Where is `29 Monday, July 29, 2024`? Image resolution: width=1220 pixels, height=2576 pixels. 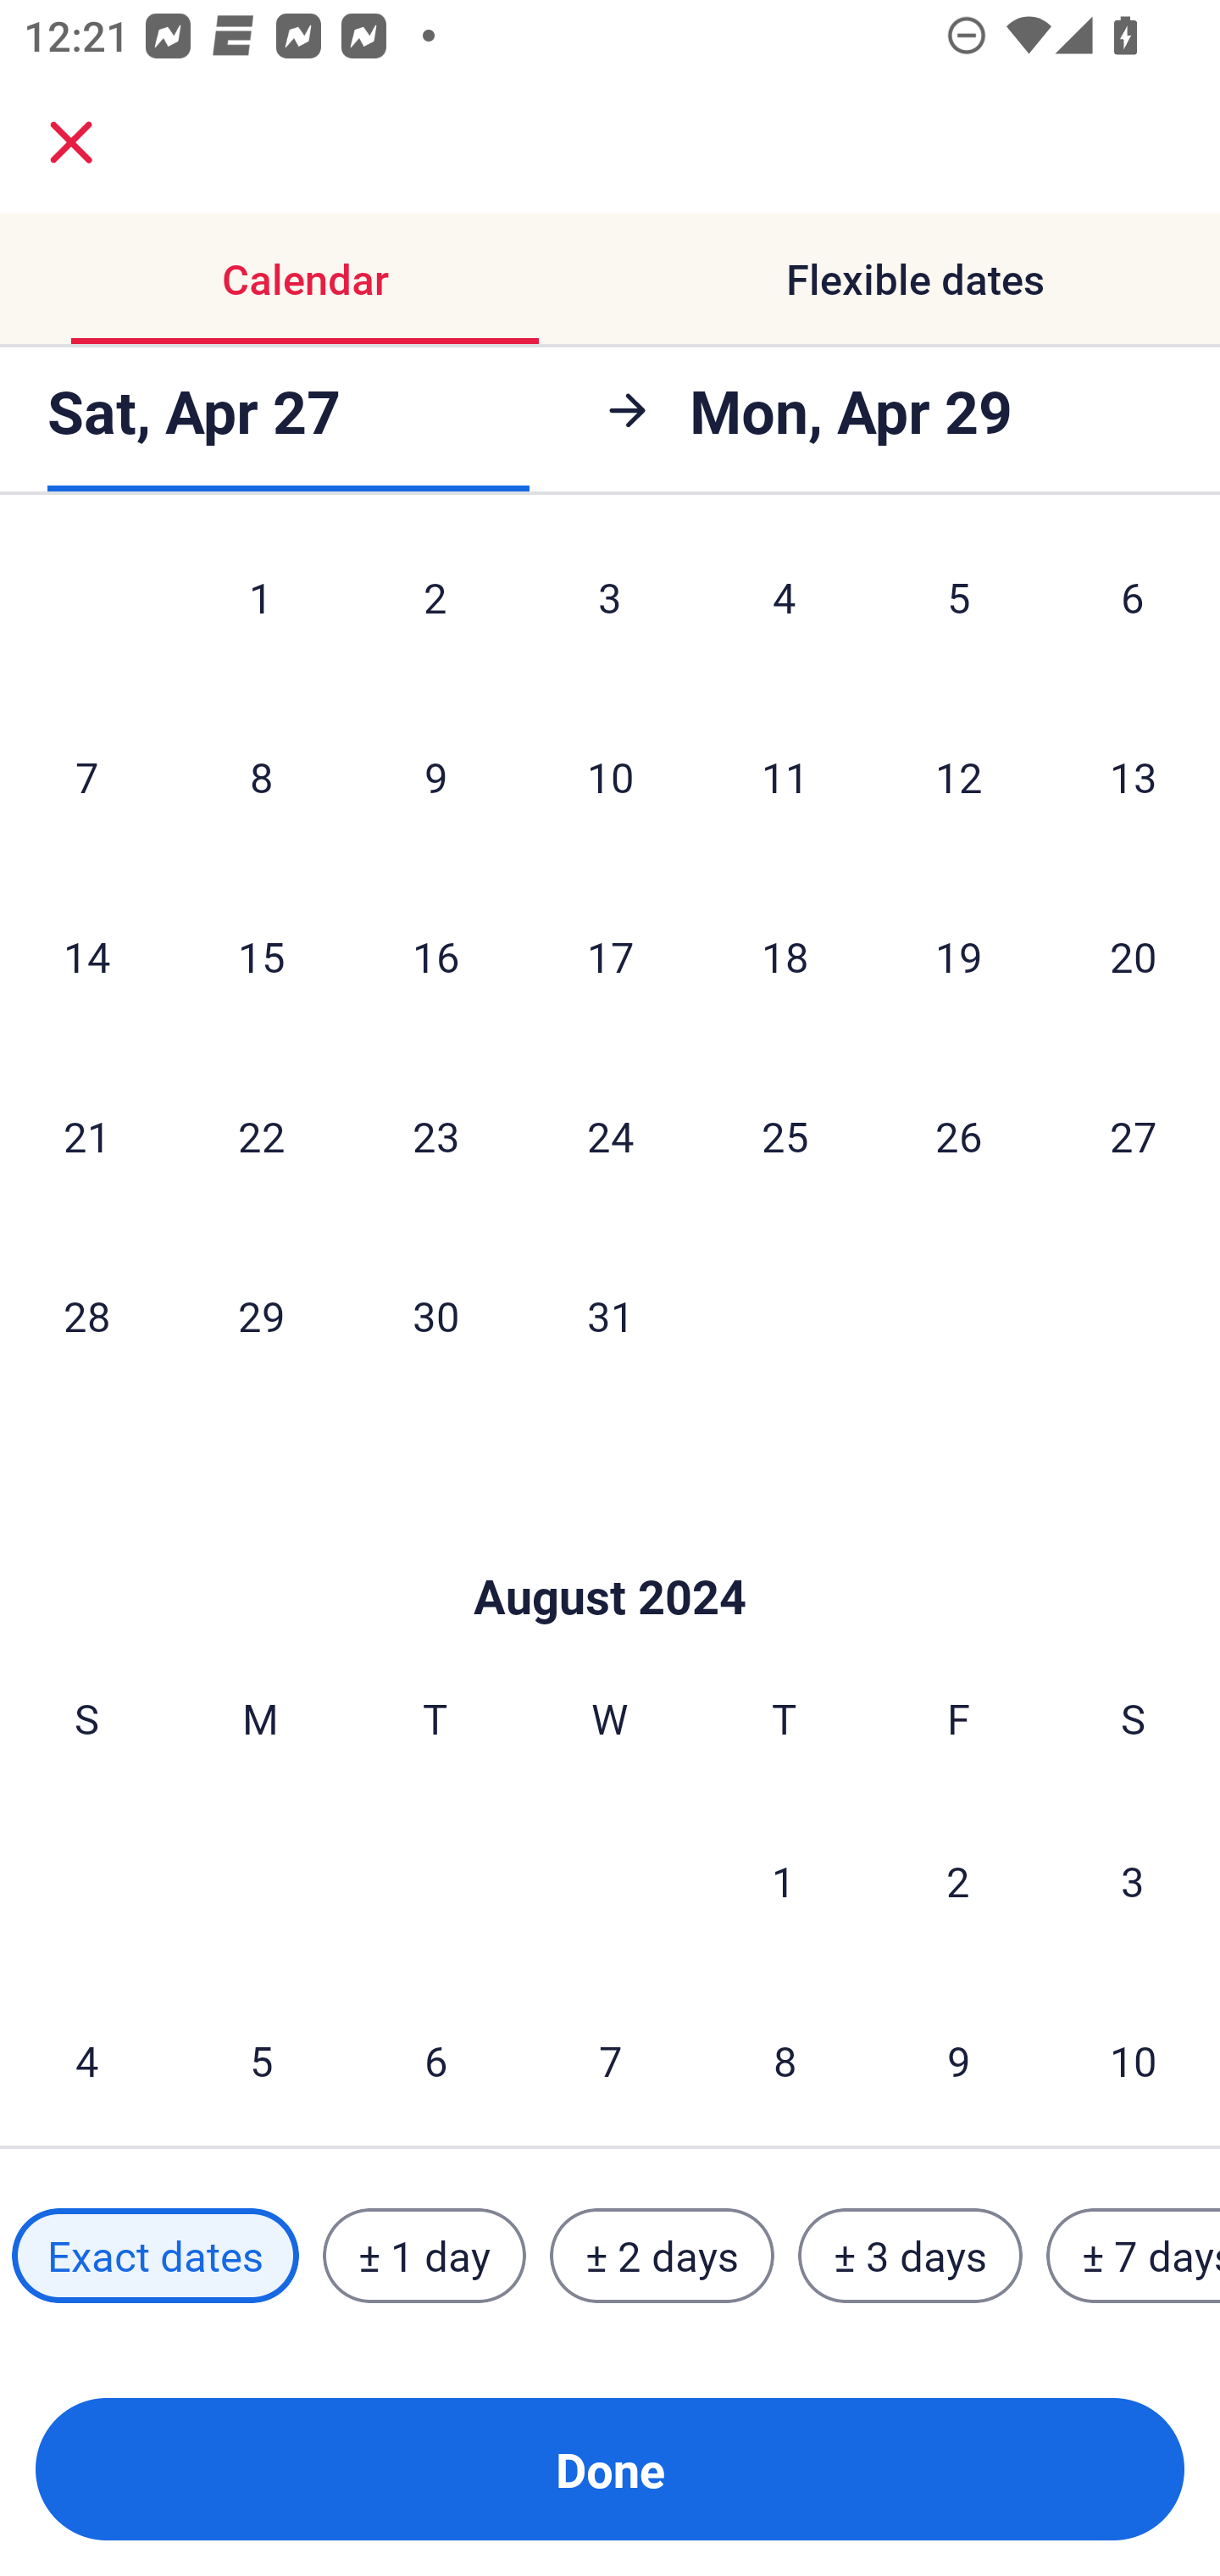 29 Monday, July 29, 2024 is located at coordinates (261, 1315).